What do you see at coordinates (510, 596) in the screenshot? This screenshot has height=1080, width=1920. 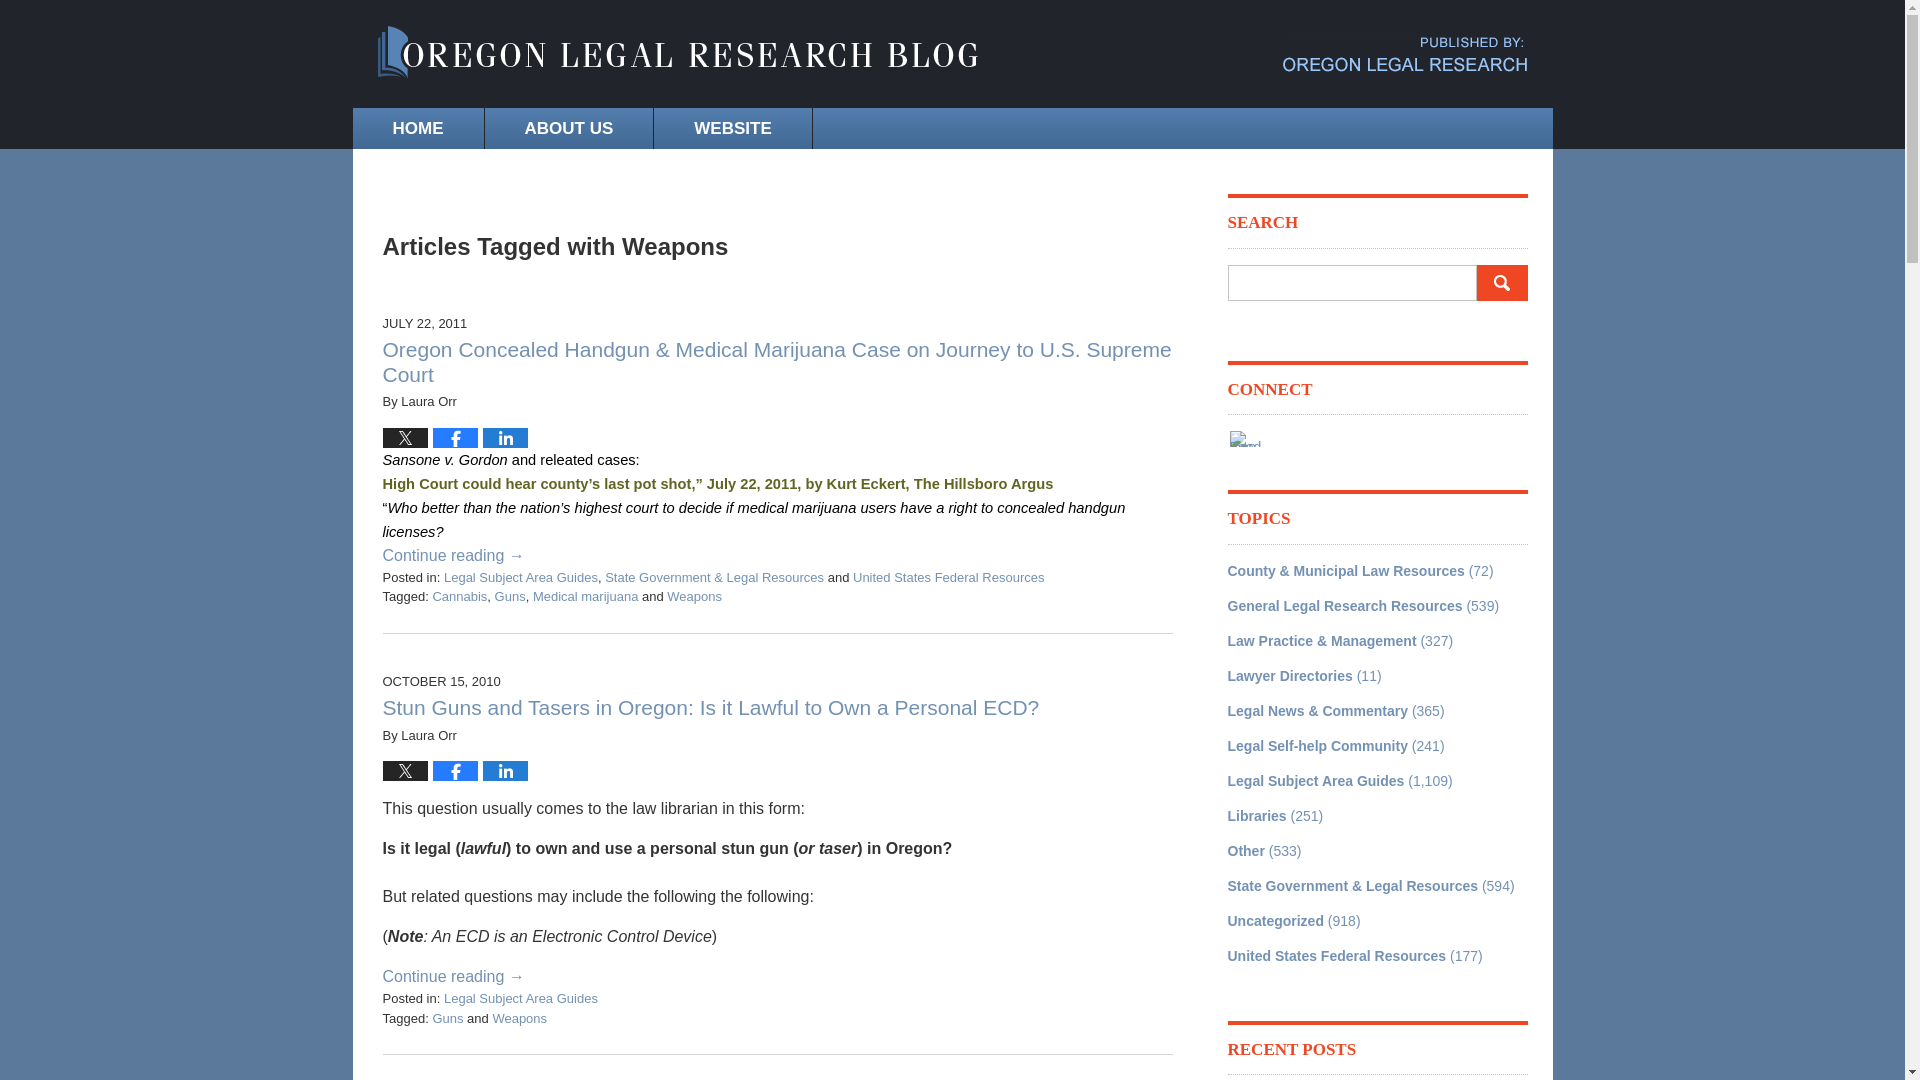 I see `View all posts tagged with Guns` at bounding box center [510, 596].